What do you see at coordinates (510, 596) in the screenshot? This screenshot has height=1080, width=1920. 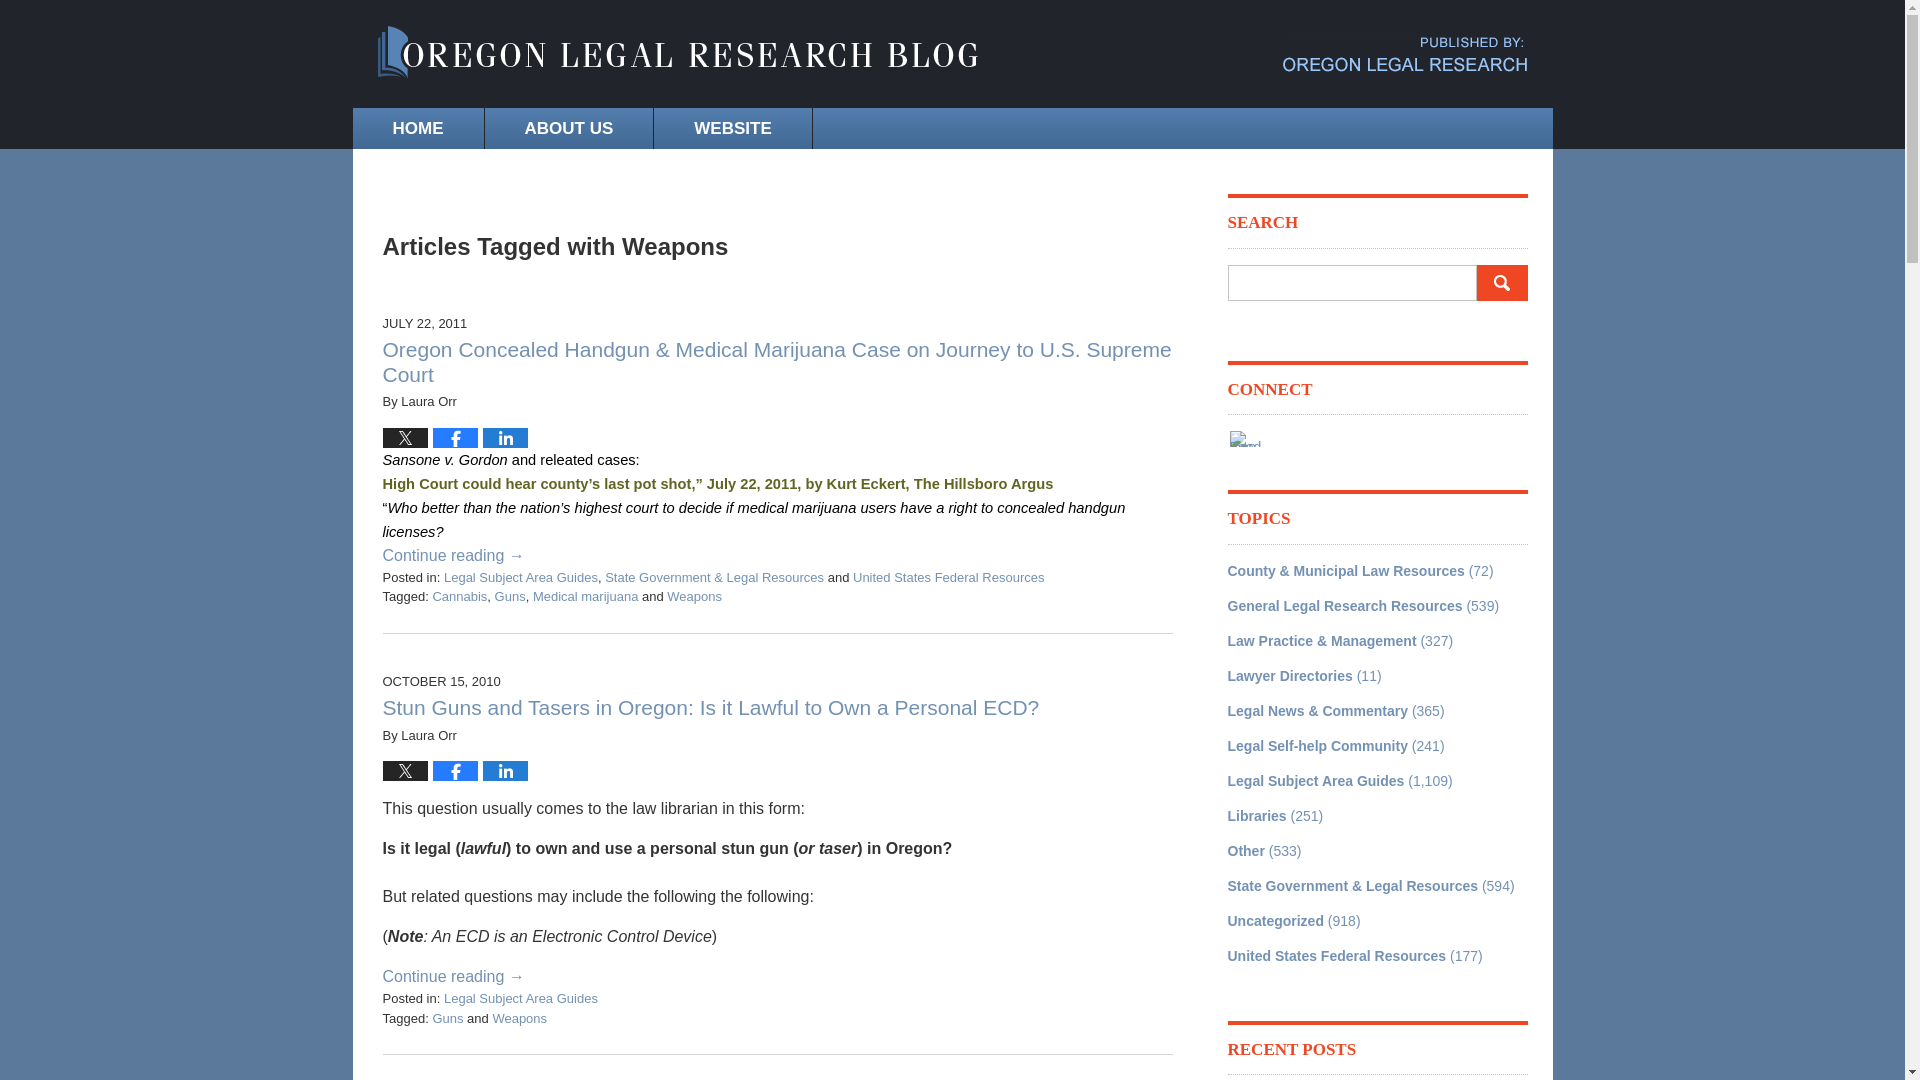 I see `View all posts tagged with Guns` at bounding box center [510, 596].